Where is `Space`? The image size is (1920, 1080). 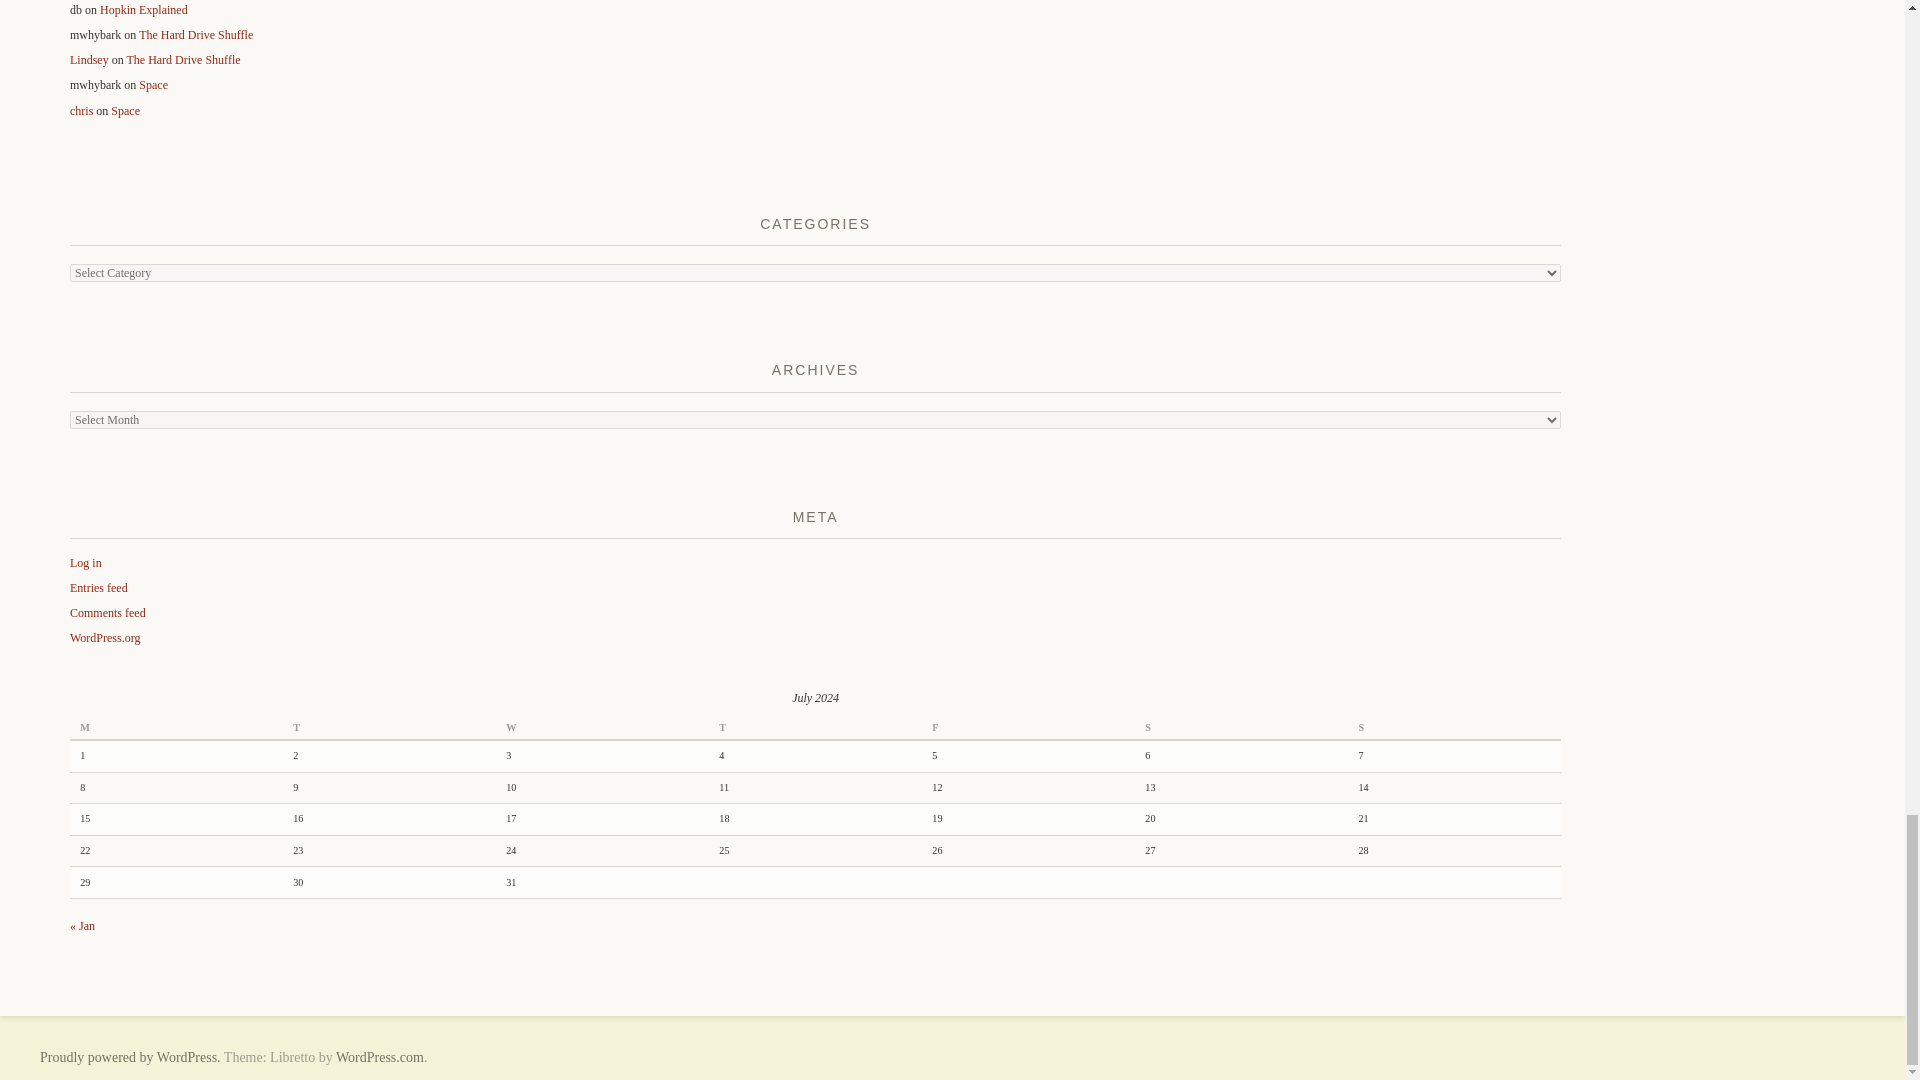
Space is located at coordinates (153, 84).